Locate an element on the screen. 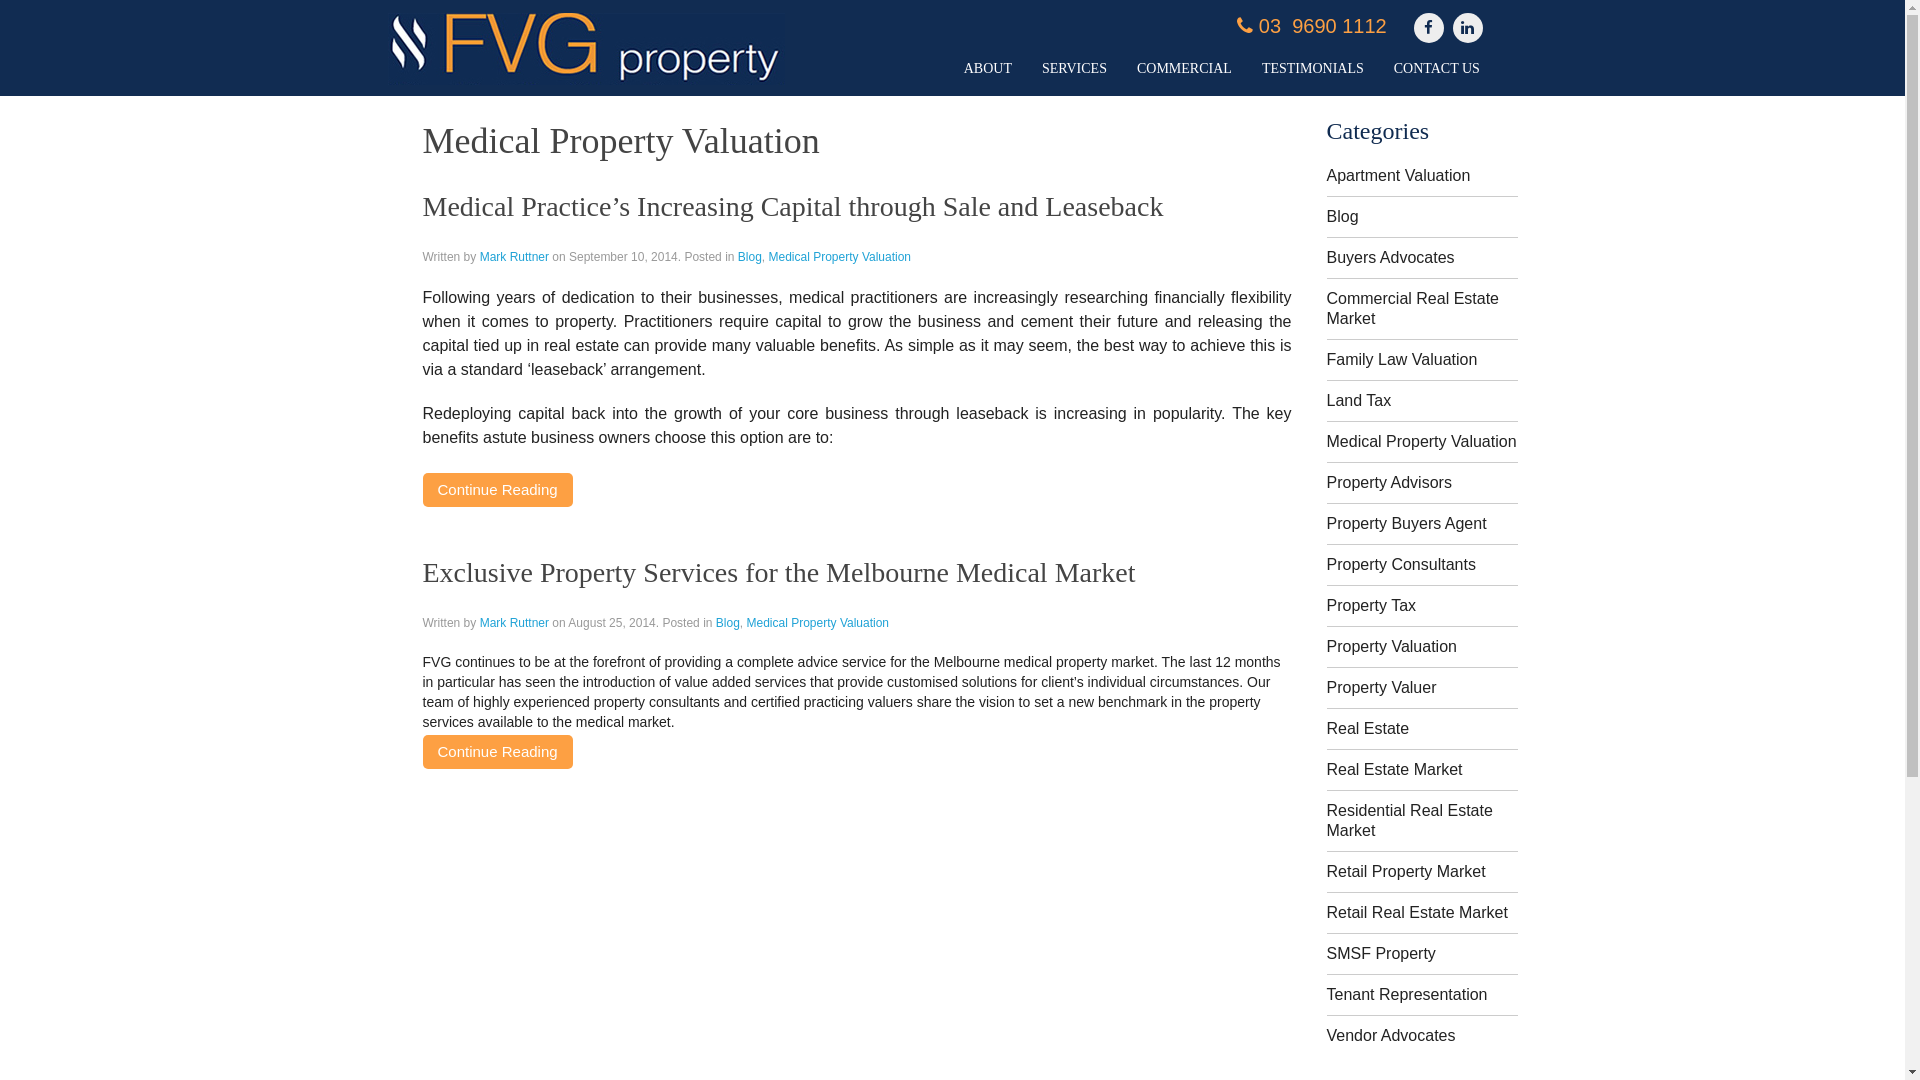  Retail Real Estate Market is located at coordinates (1416, 912).